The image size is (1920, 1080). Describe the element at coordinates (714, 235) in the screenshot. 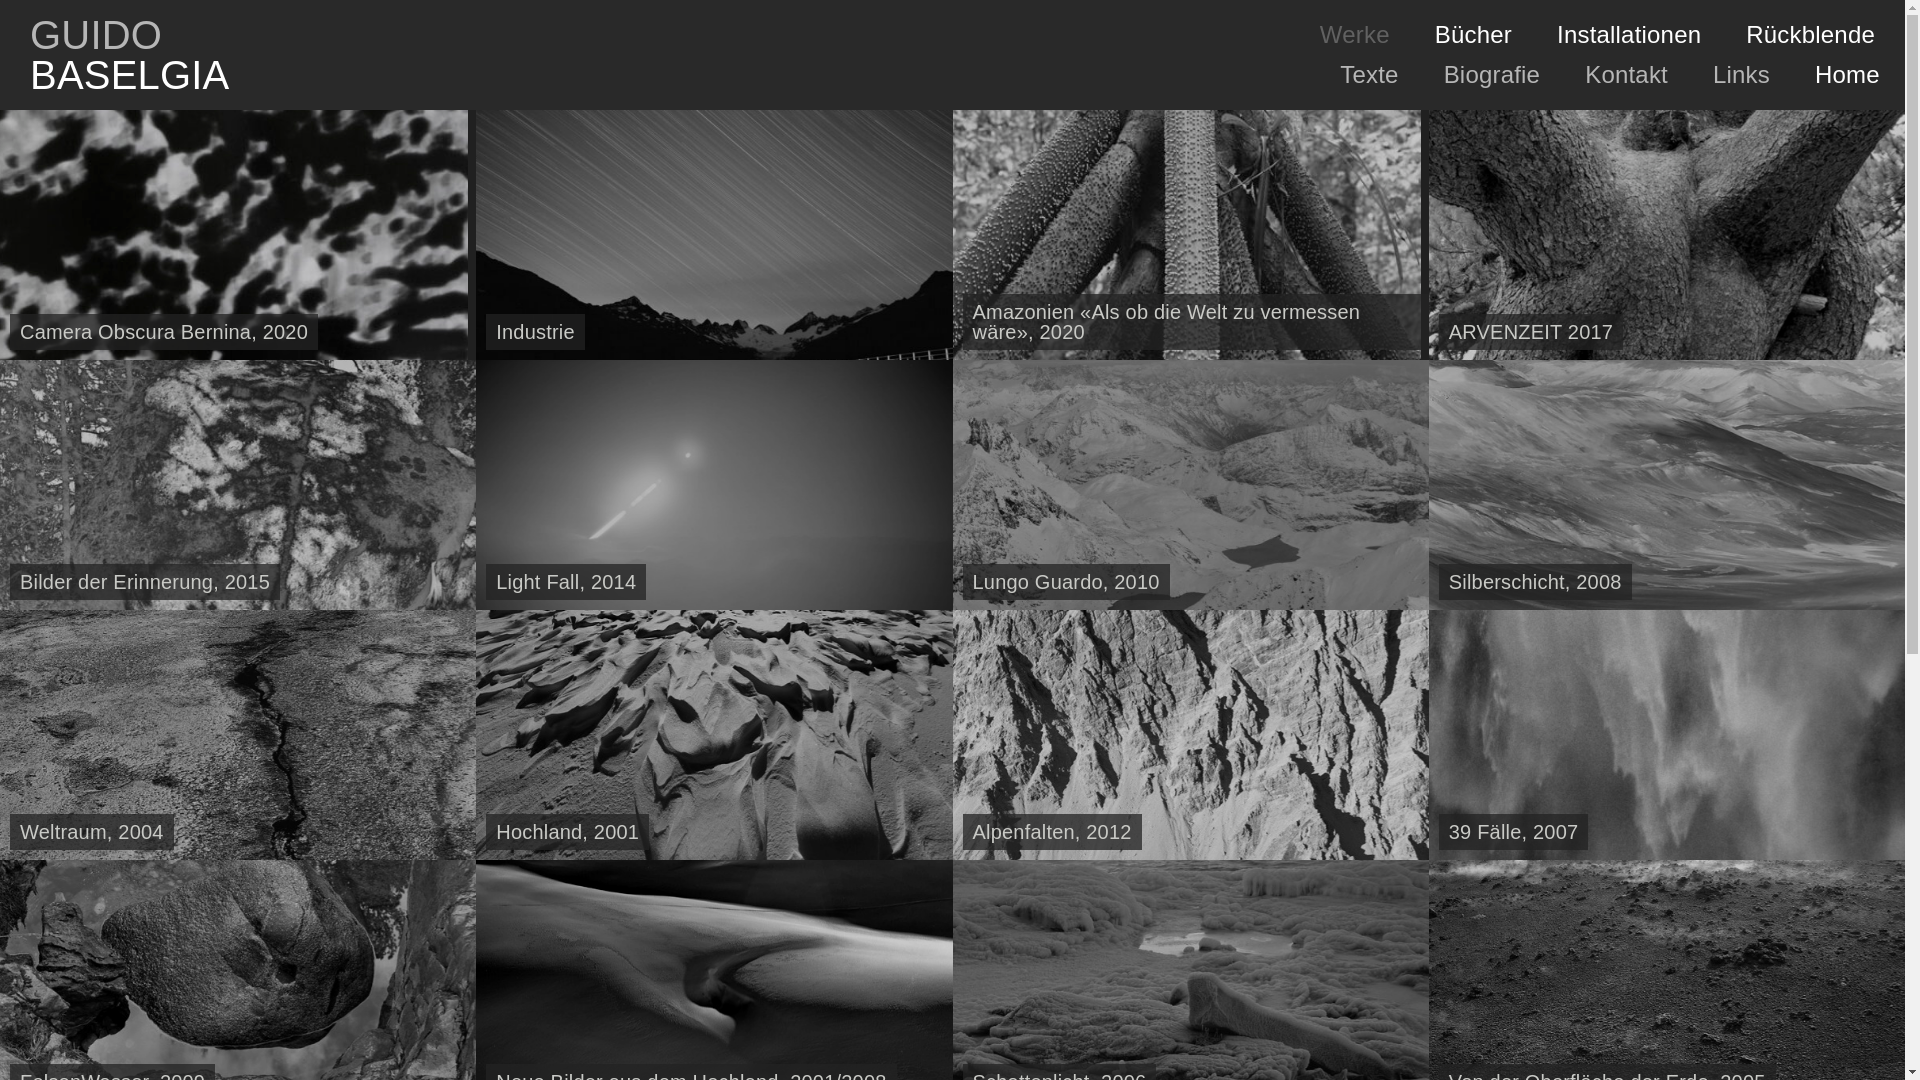

I see `Industrie` at that location.